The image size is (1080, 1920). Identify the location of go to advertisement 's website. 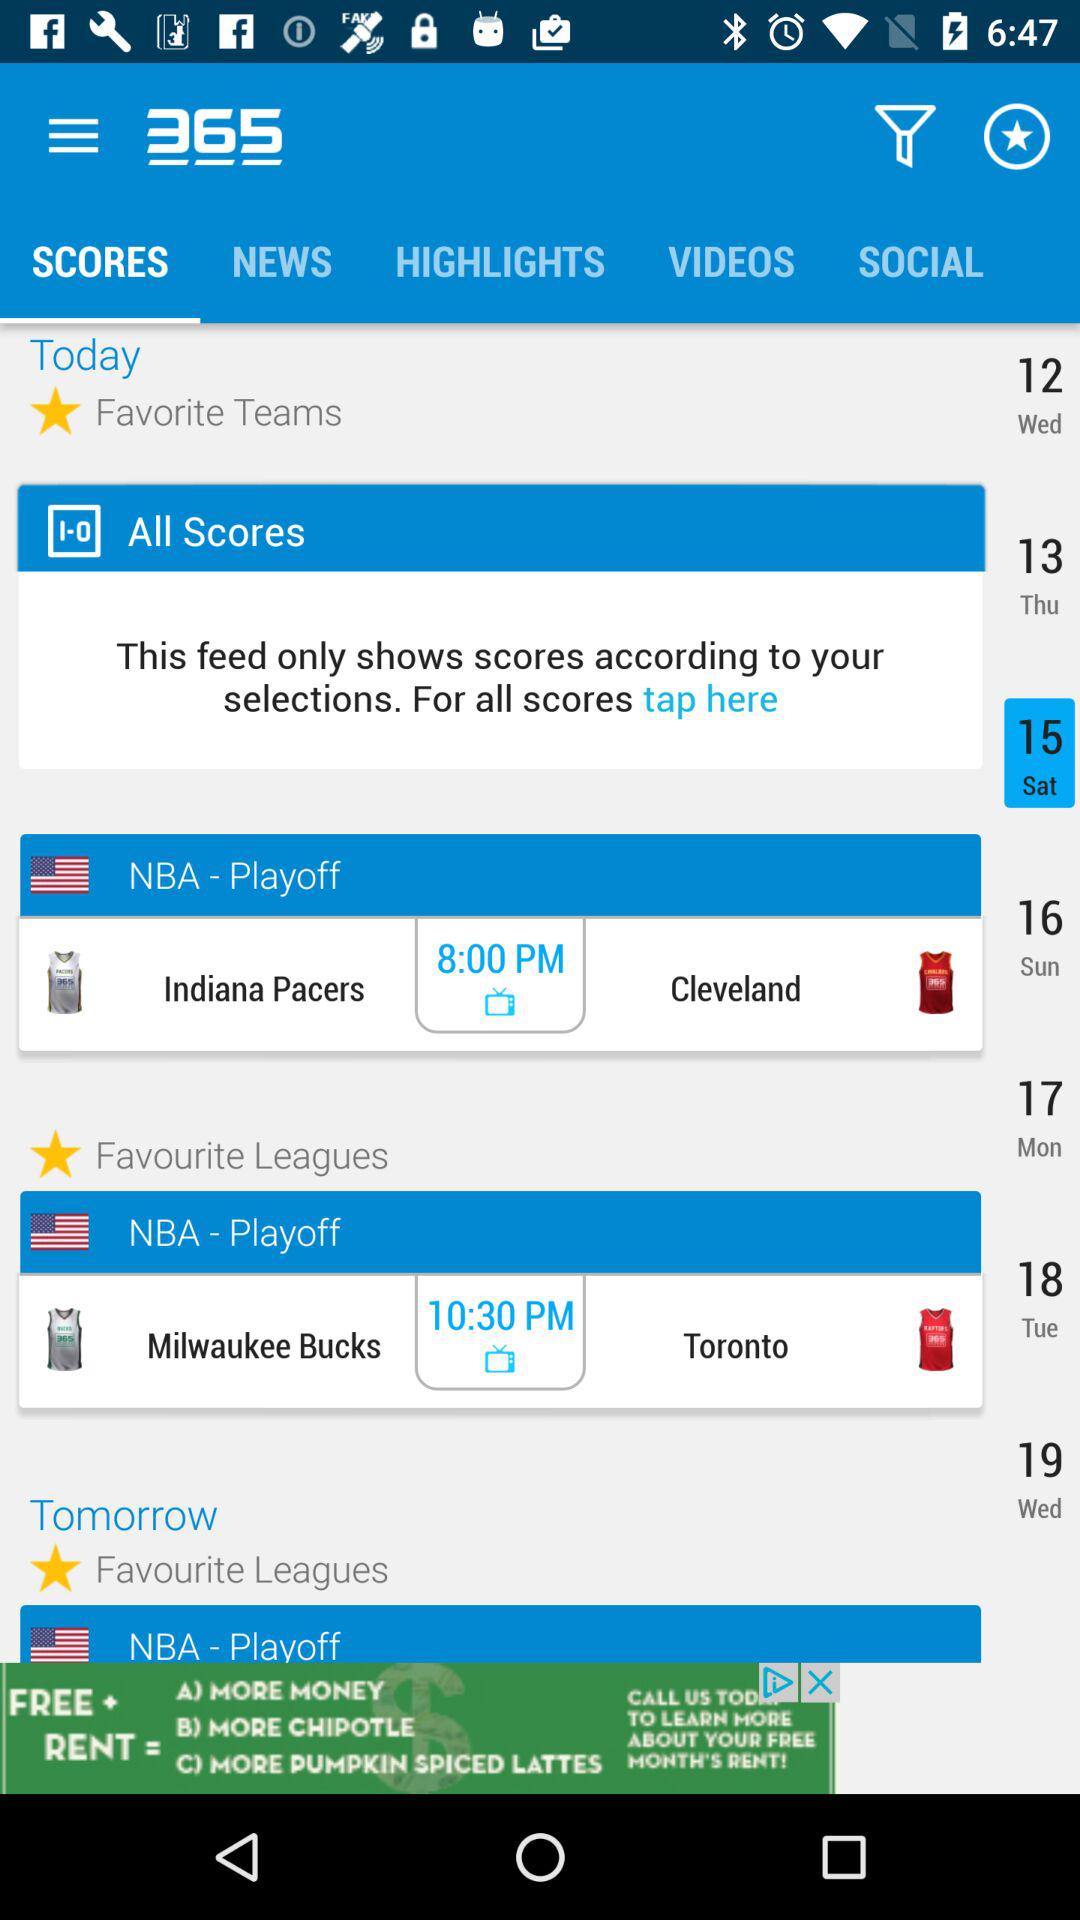
(540, 1728).